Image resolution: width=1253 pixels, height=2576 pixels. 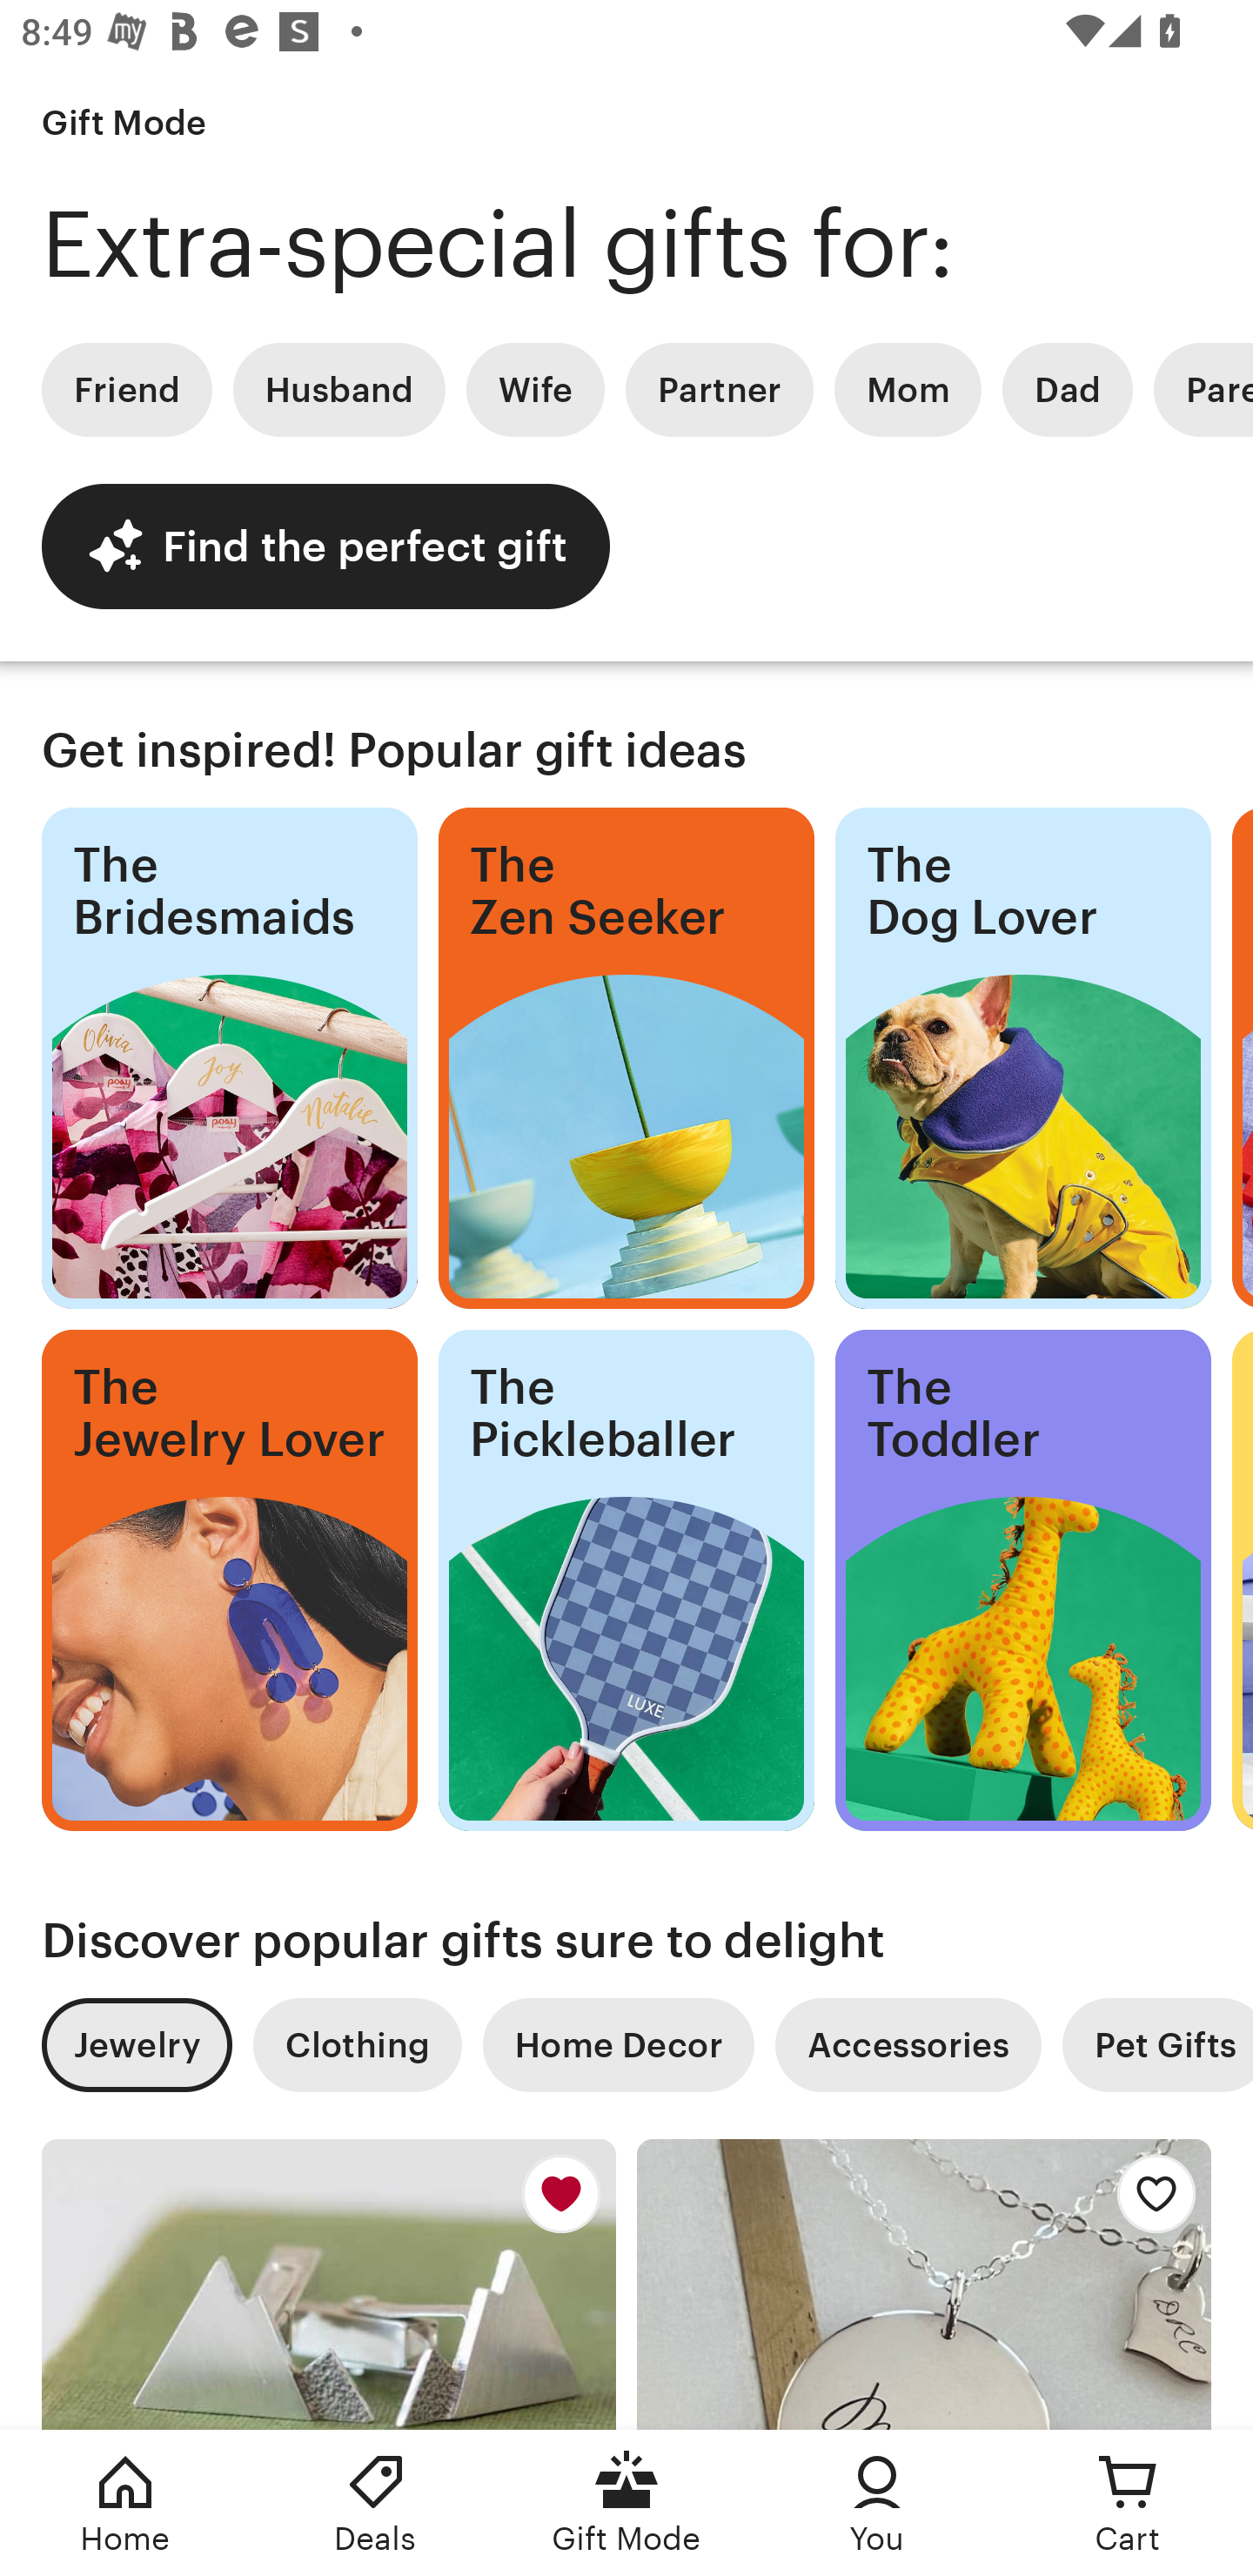 What do you see at coordinates (1067, 390) in the screenshot?
I see `Dad` at bounding box center [1067, 390].